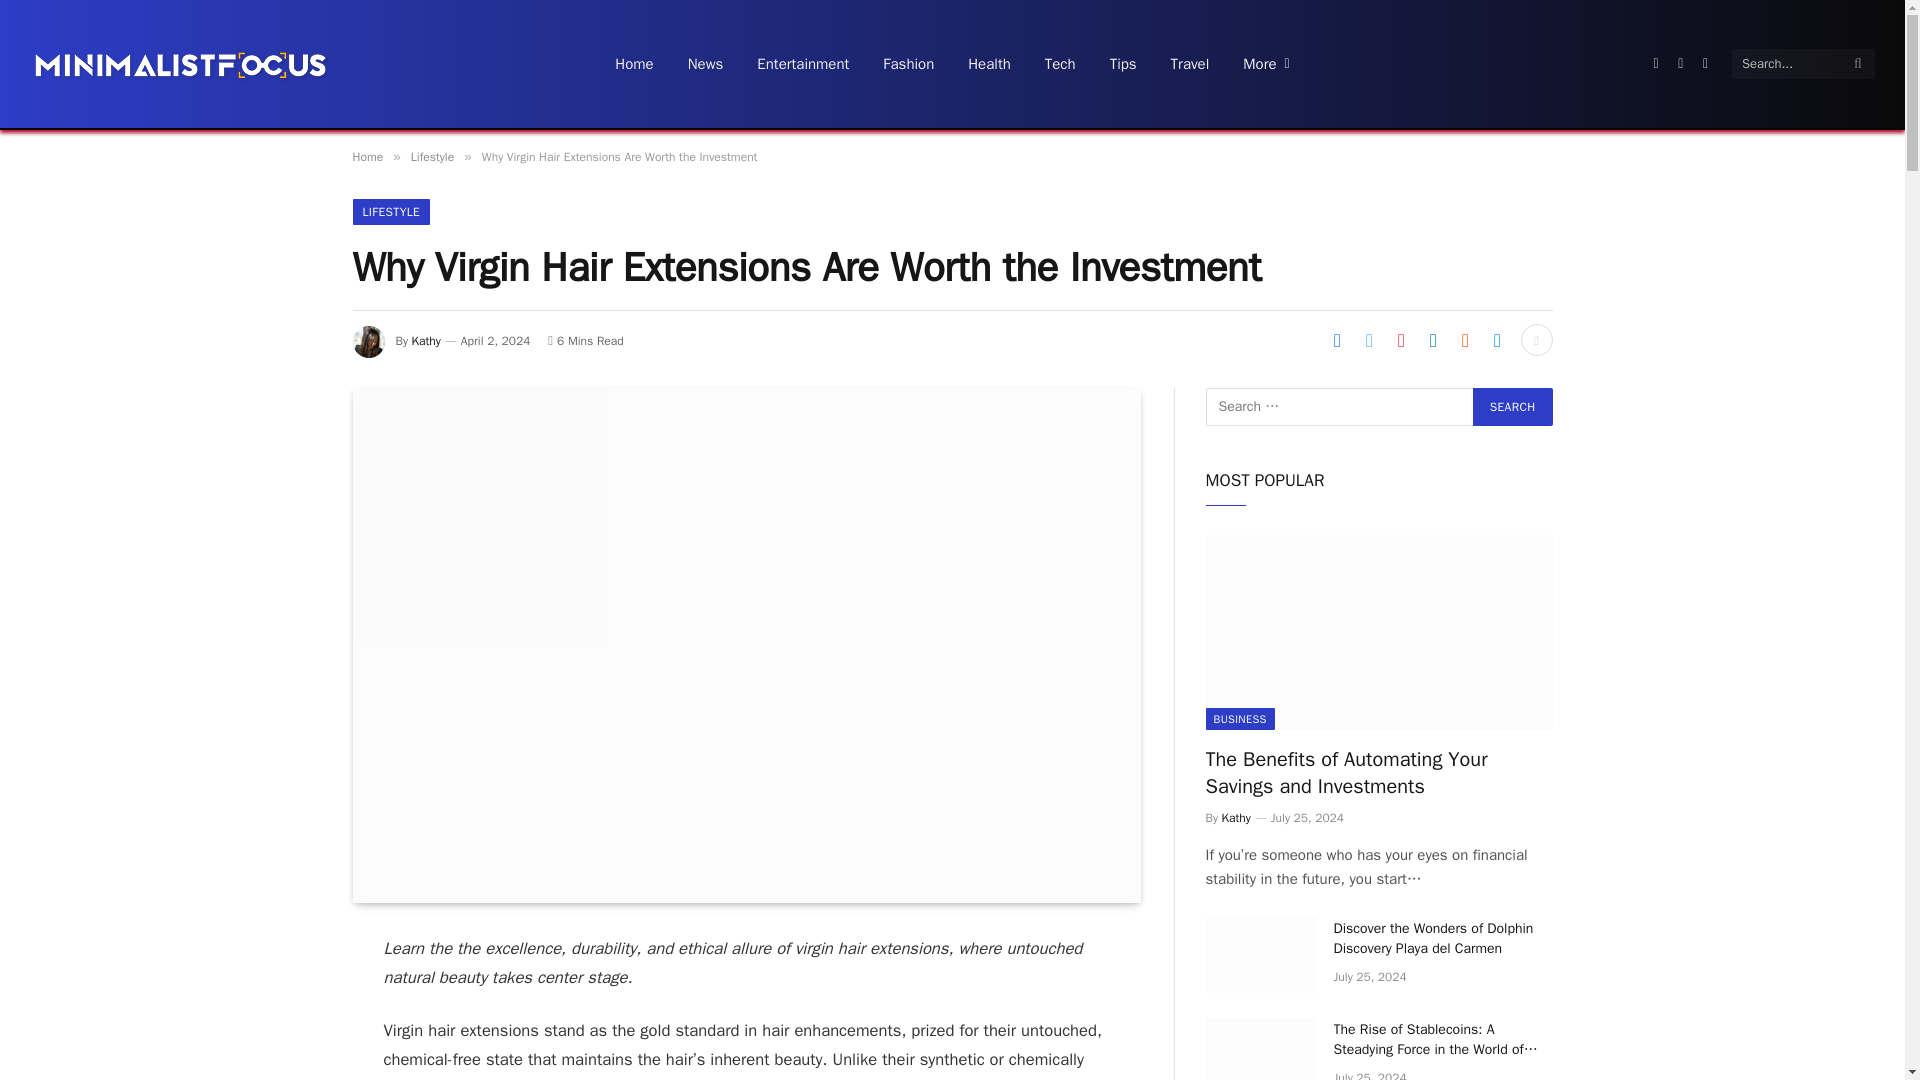 The width and height of the screenshot is (1920, 1080). I want to click on Home, so click(366, 157).